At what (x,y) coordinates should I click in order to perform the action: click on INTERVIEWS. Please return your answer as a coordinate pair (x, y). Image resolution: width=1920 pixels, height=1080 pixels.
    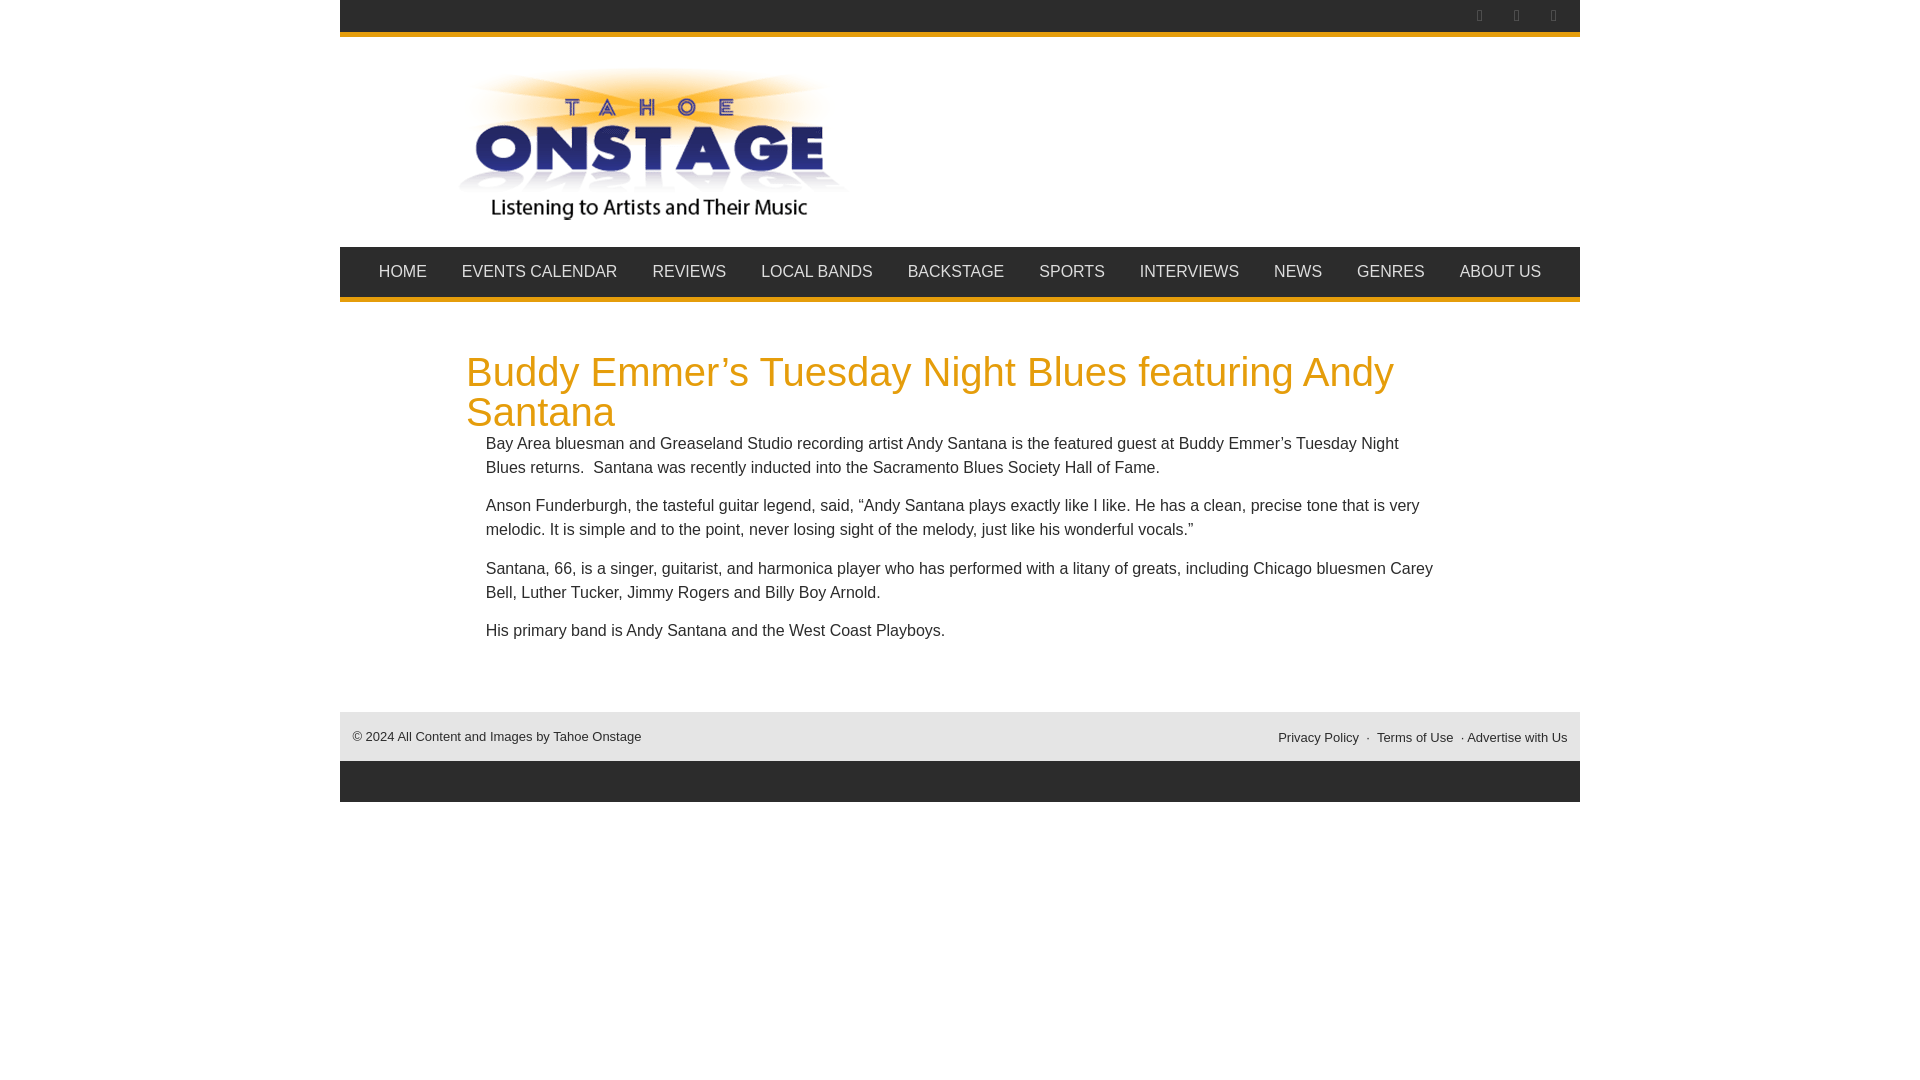
    Looking at the image, I should click on (1188, 272).